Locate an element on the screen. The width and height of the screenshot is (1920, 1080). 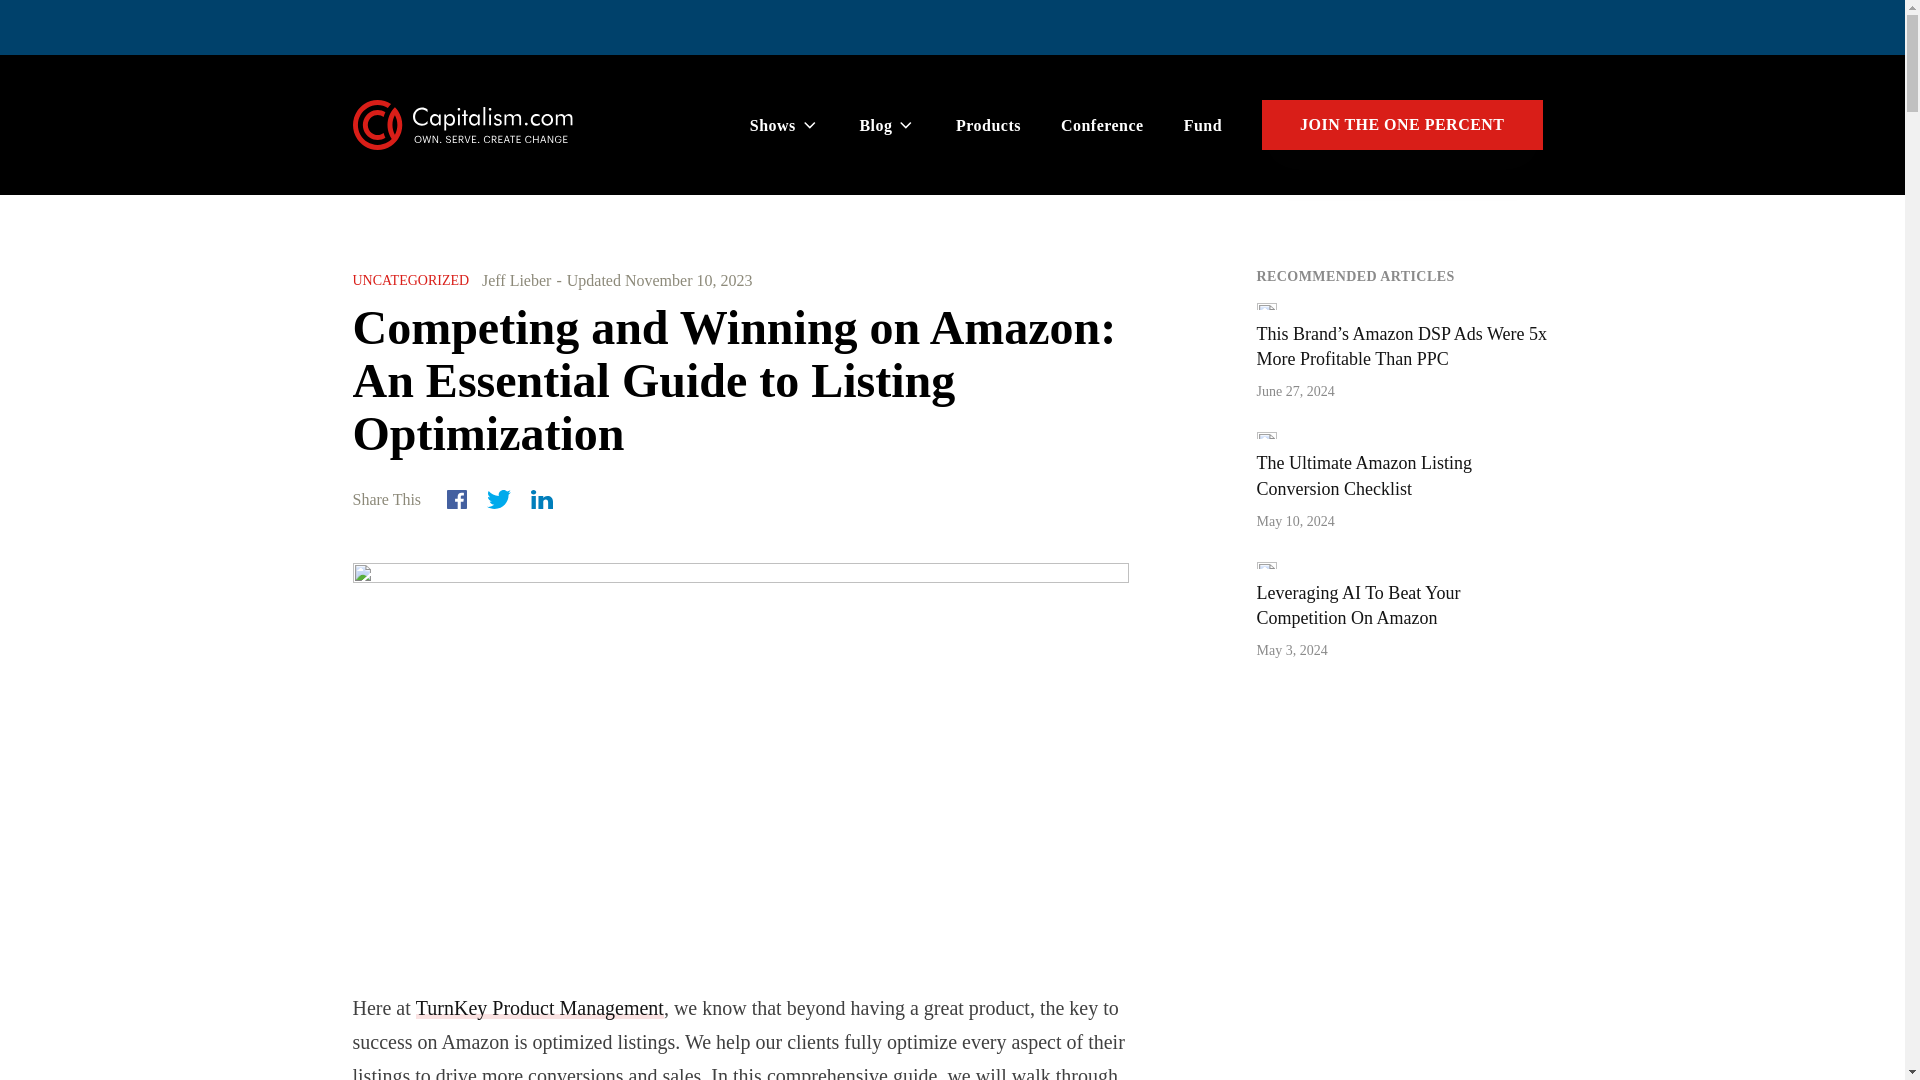
Products is located at coordinates (988, 126).